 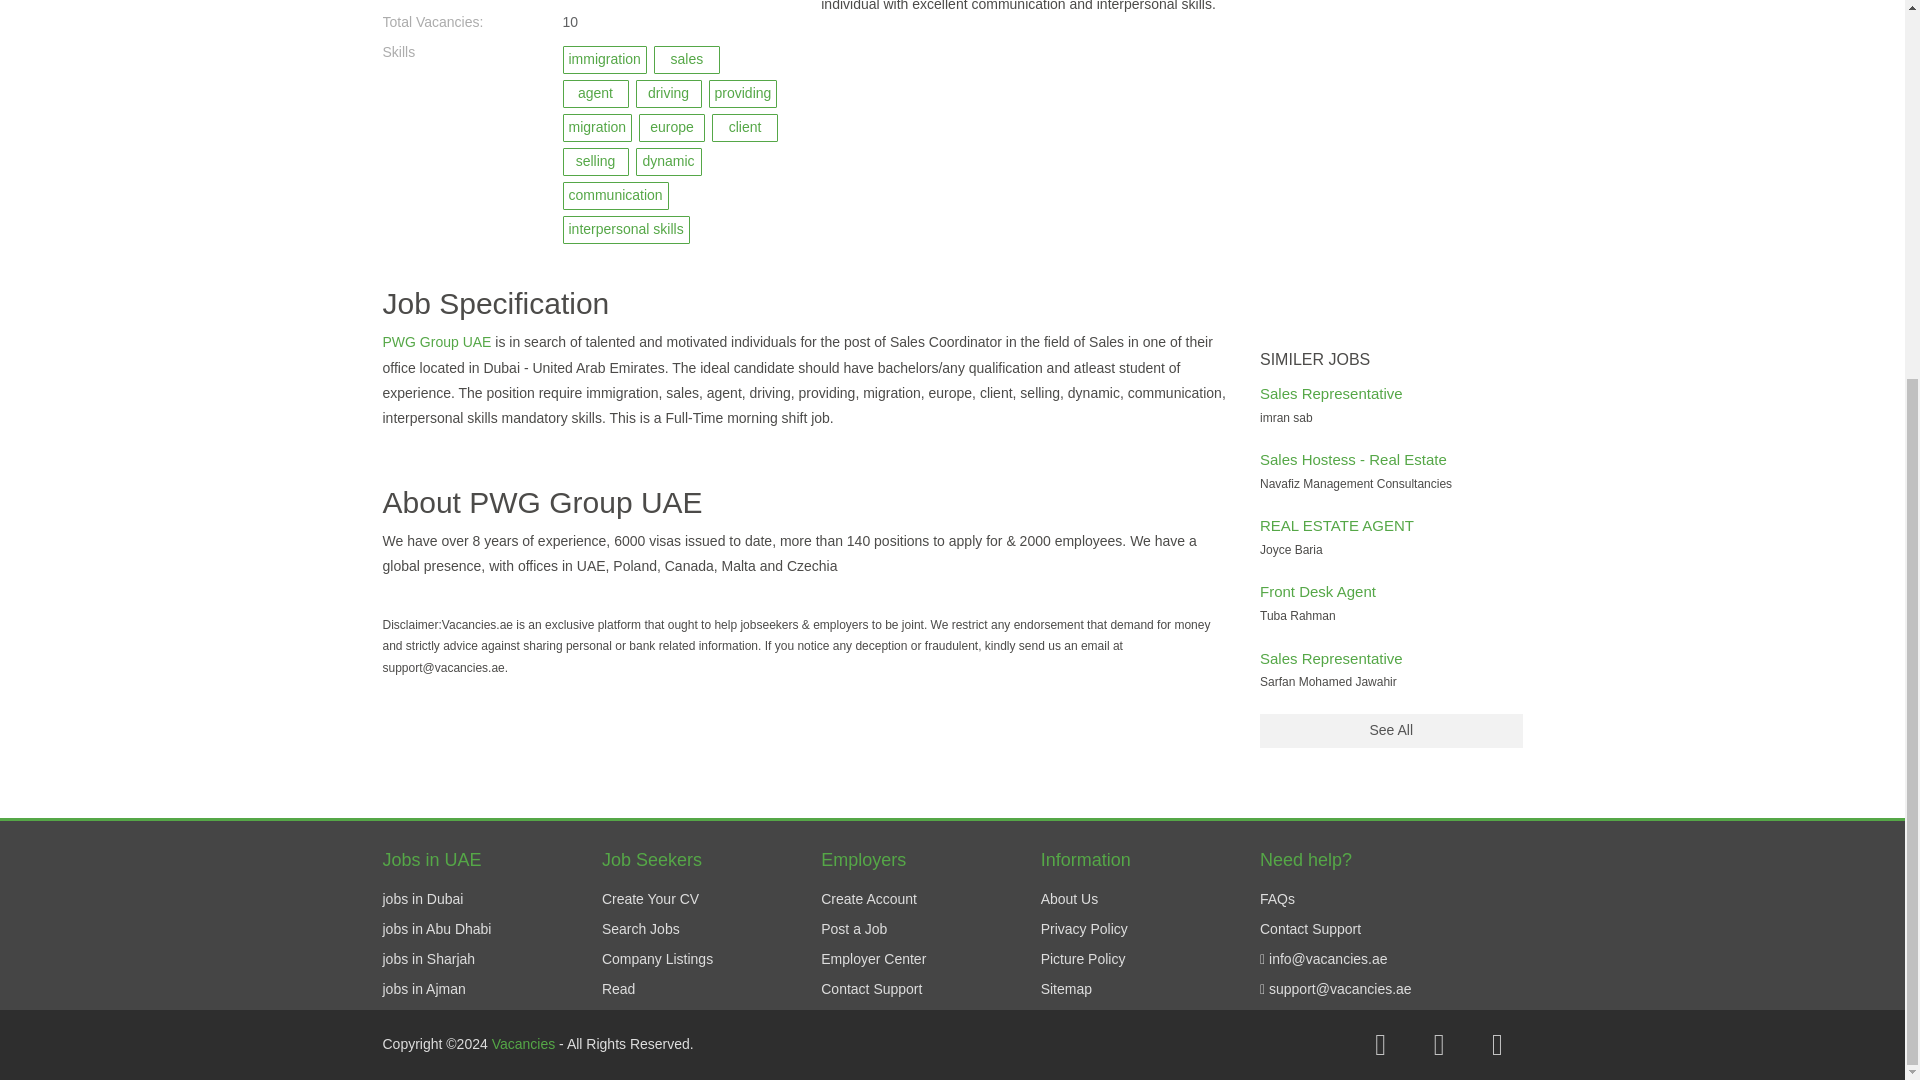 What do you see at coordinates (869, 899) in the screenshot?
I see `Create Account` at bounding box center [869, 899].